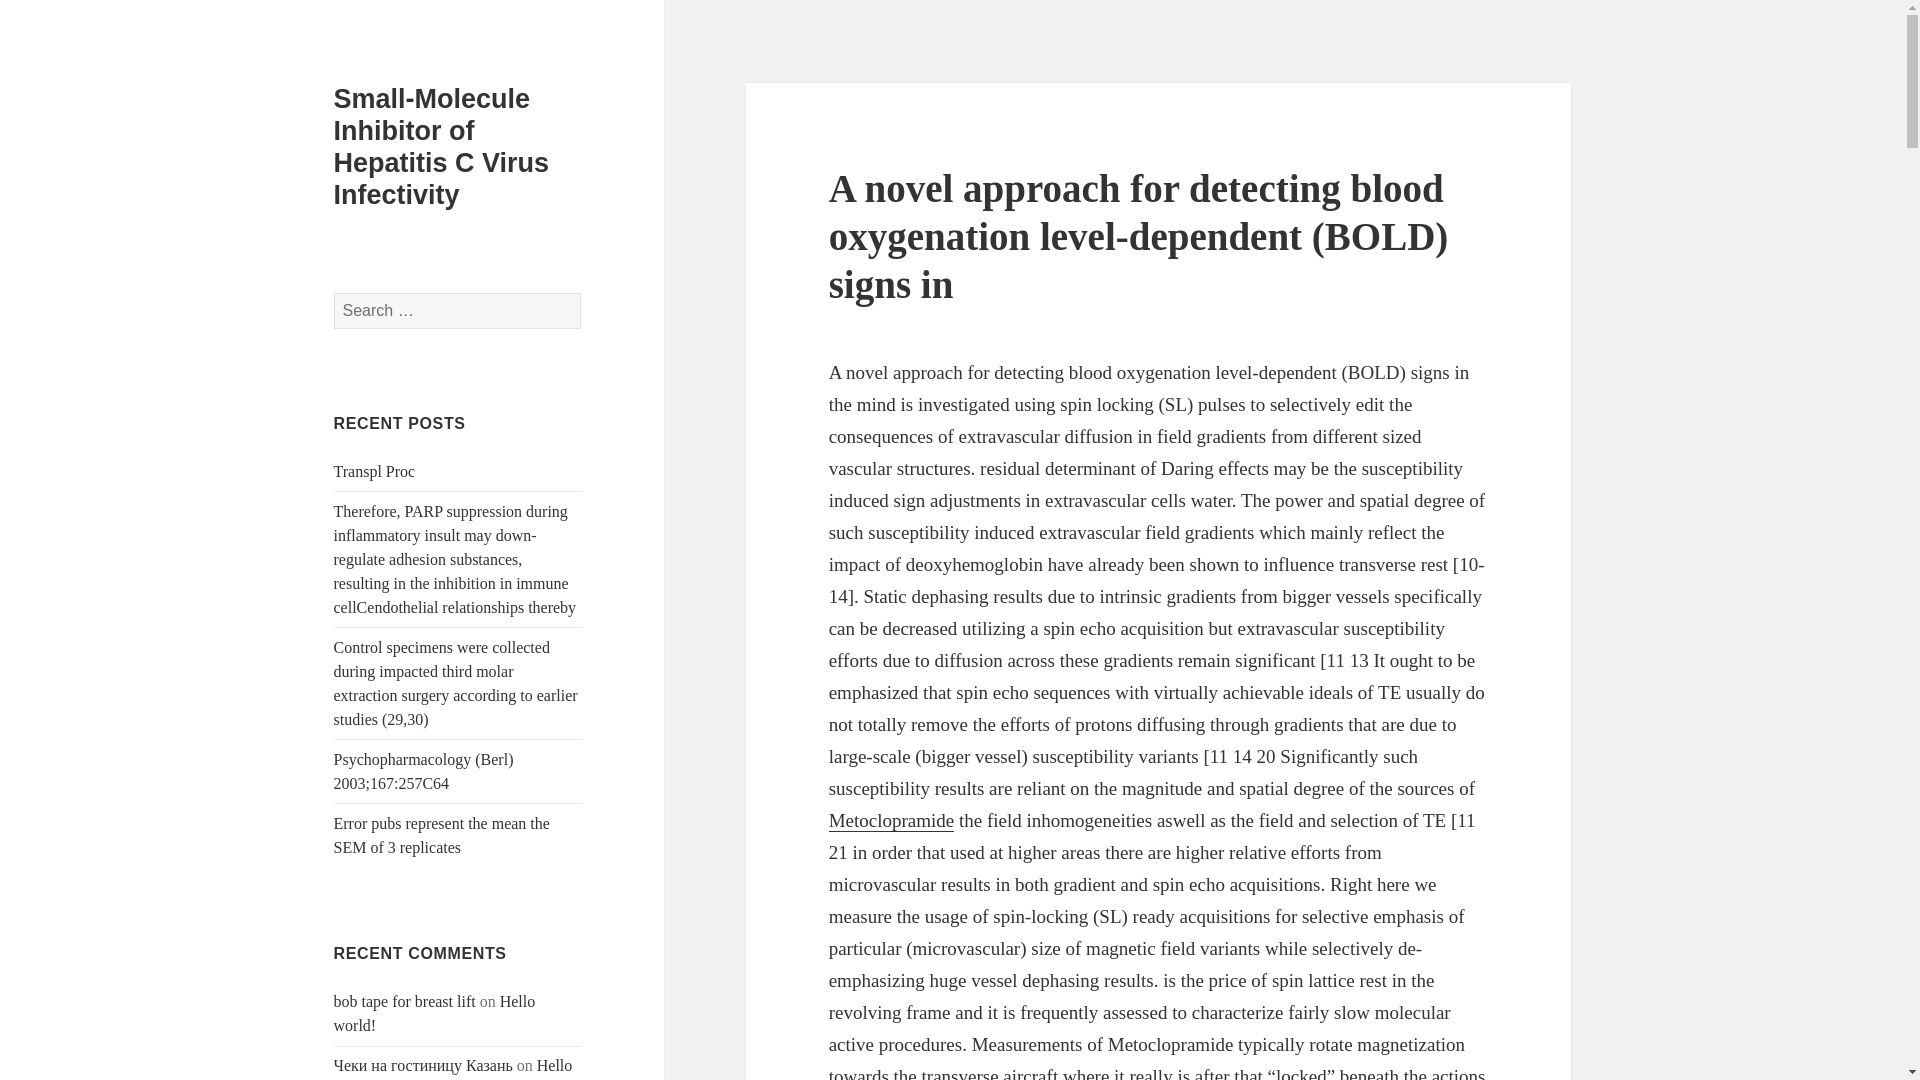 Image resolution: width=1920 pixels, height=1080 pixels. Describe the element at coordinates (375, 471) in the screenshot. I see `Transpl Proc` at that location.